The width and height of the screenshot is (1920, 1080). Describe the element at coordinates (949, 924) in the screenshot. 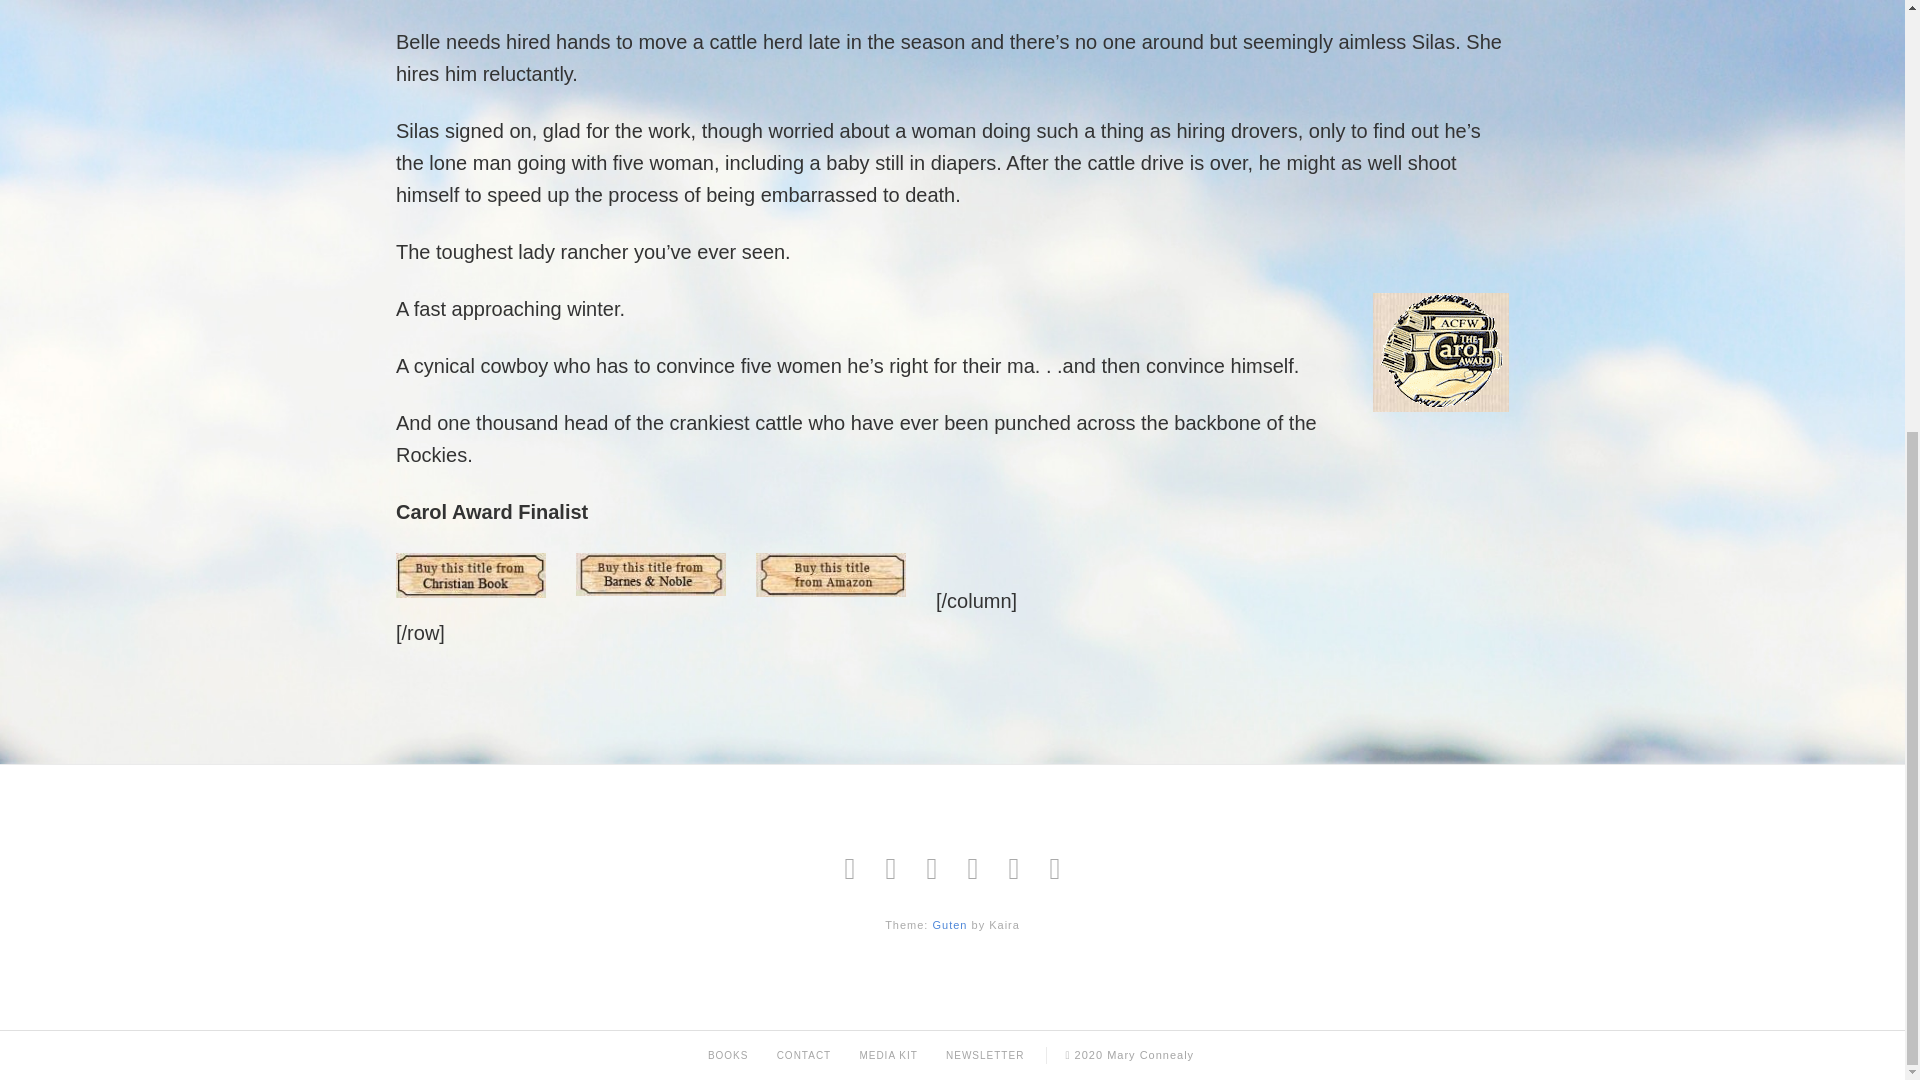

I see `Guten` at that location.